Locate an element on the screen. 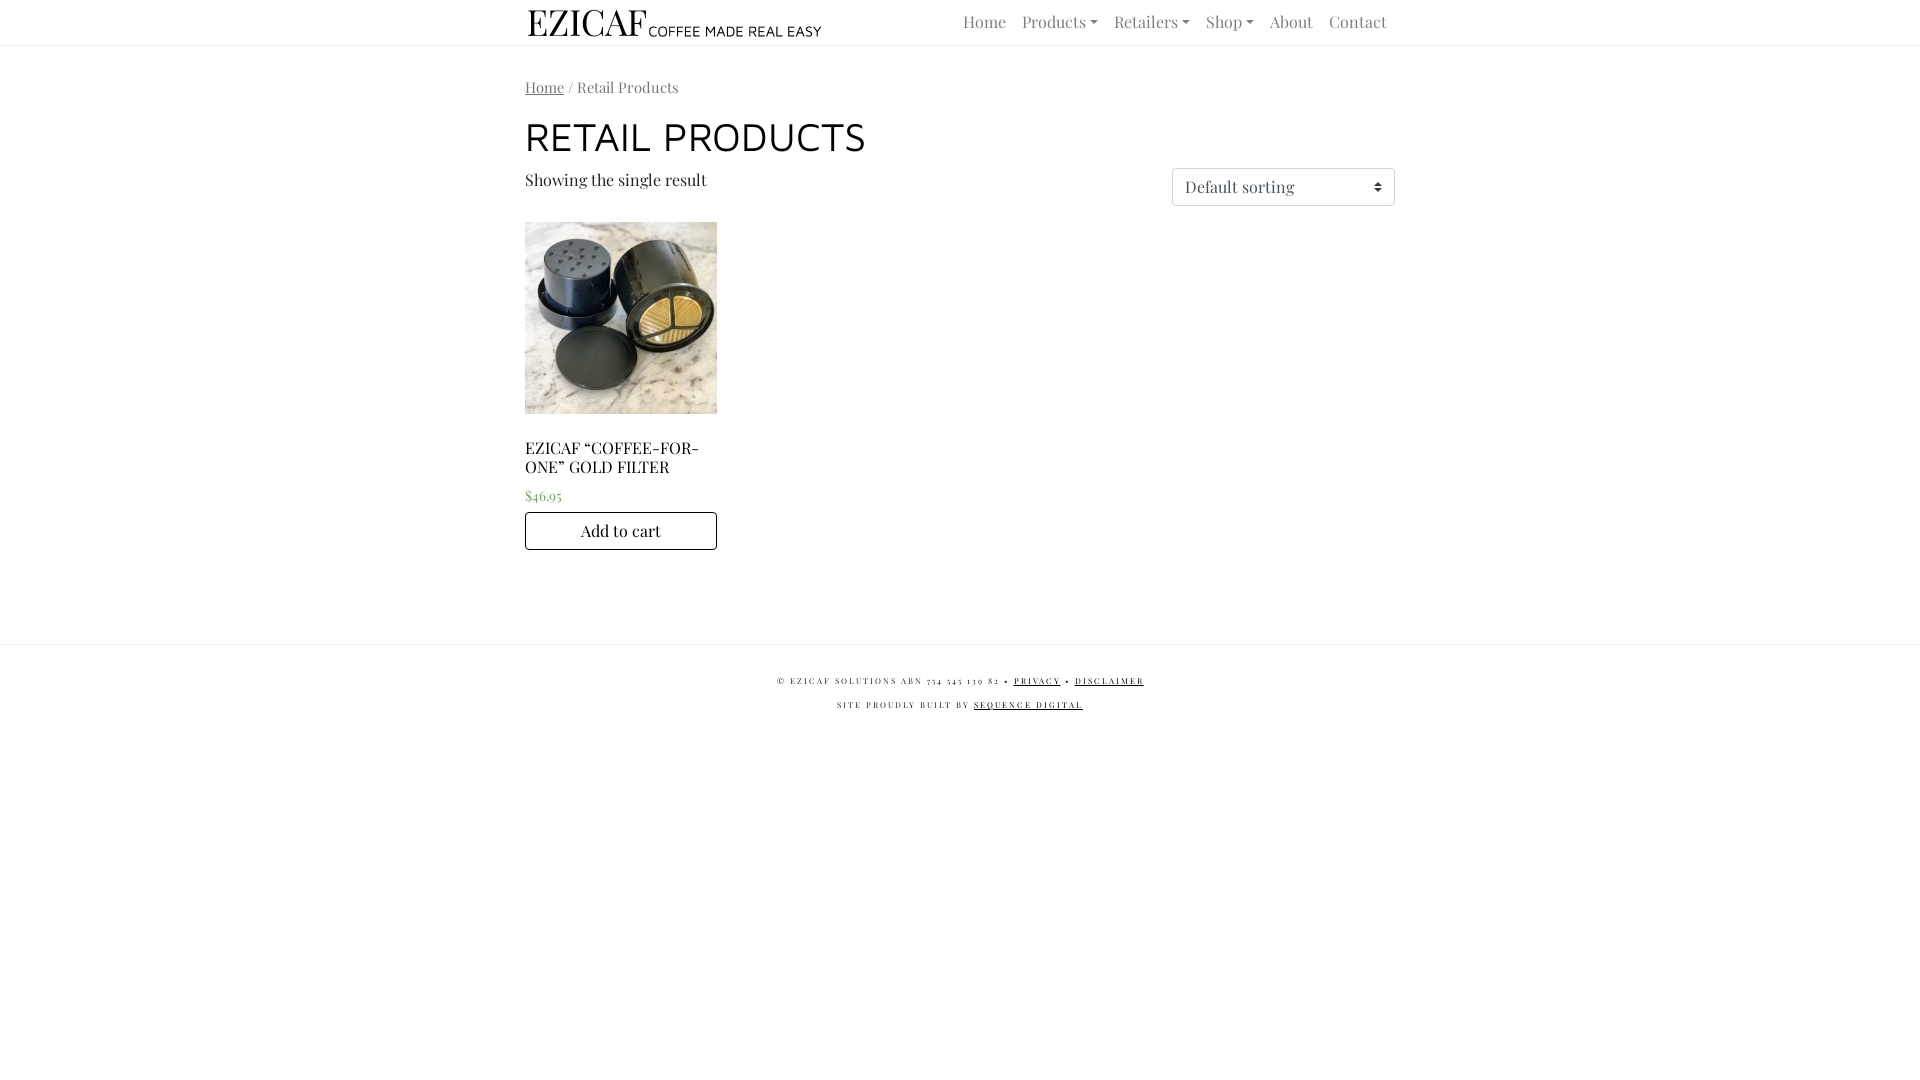 The width and height of the screenshot is (1920, 1080). Retailers is located at coordinates (1152, 22).